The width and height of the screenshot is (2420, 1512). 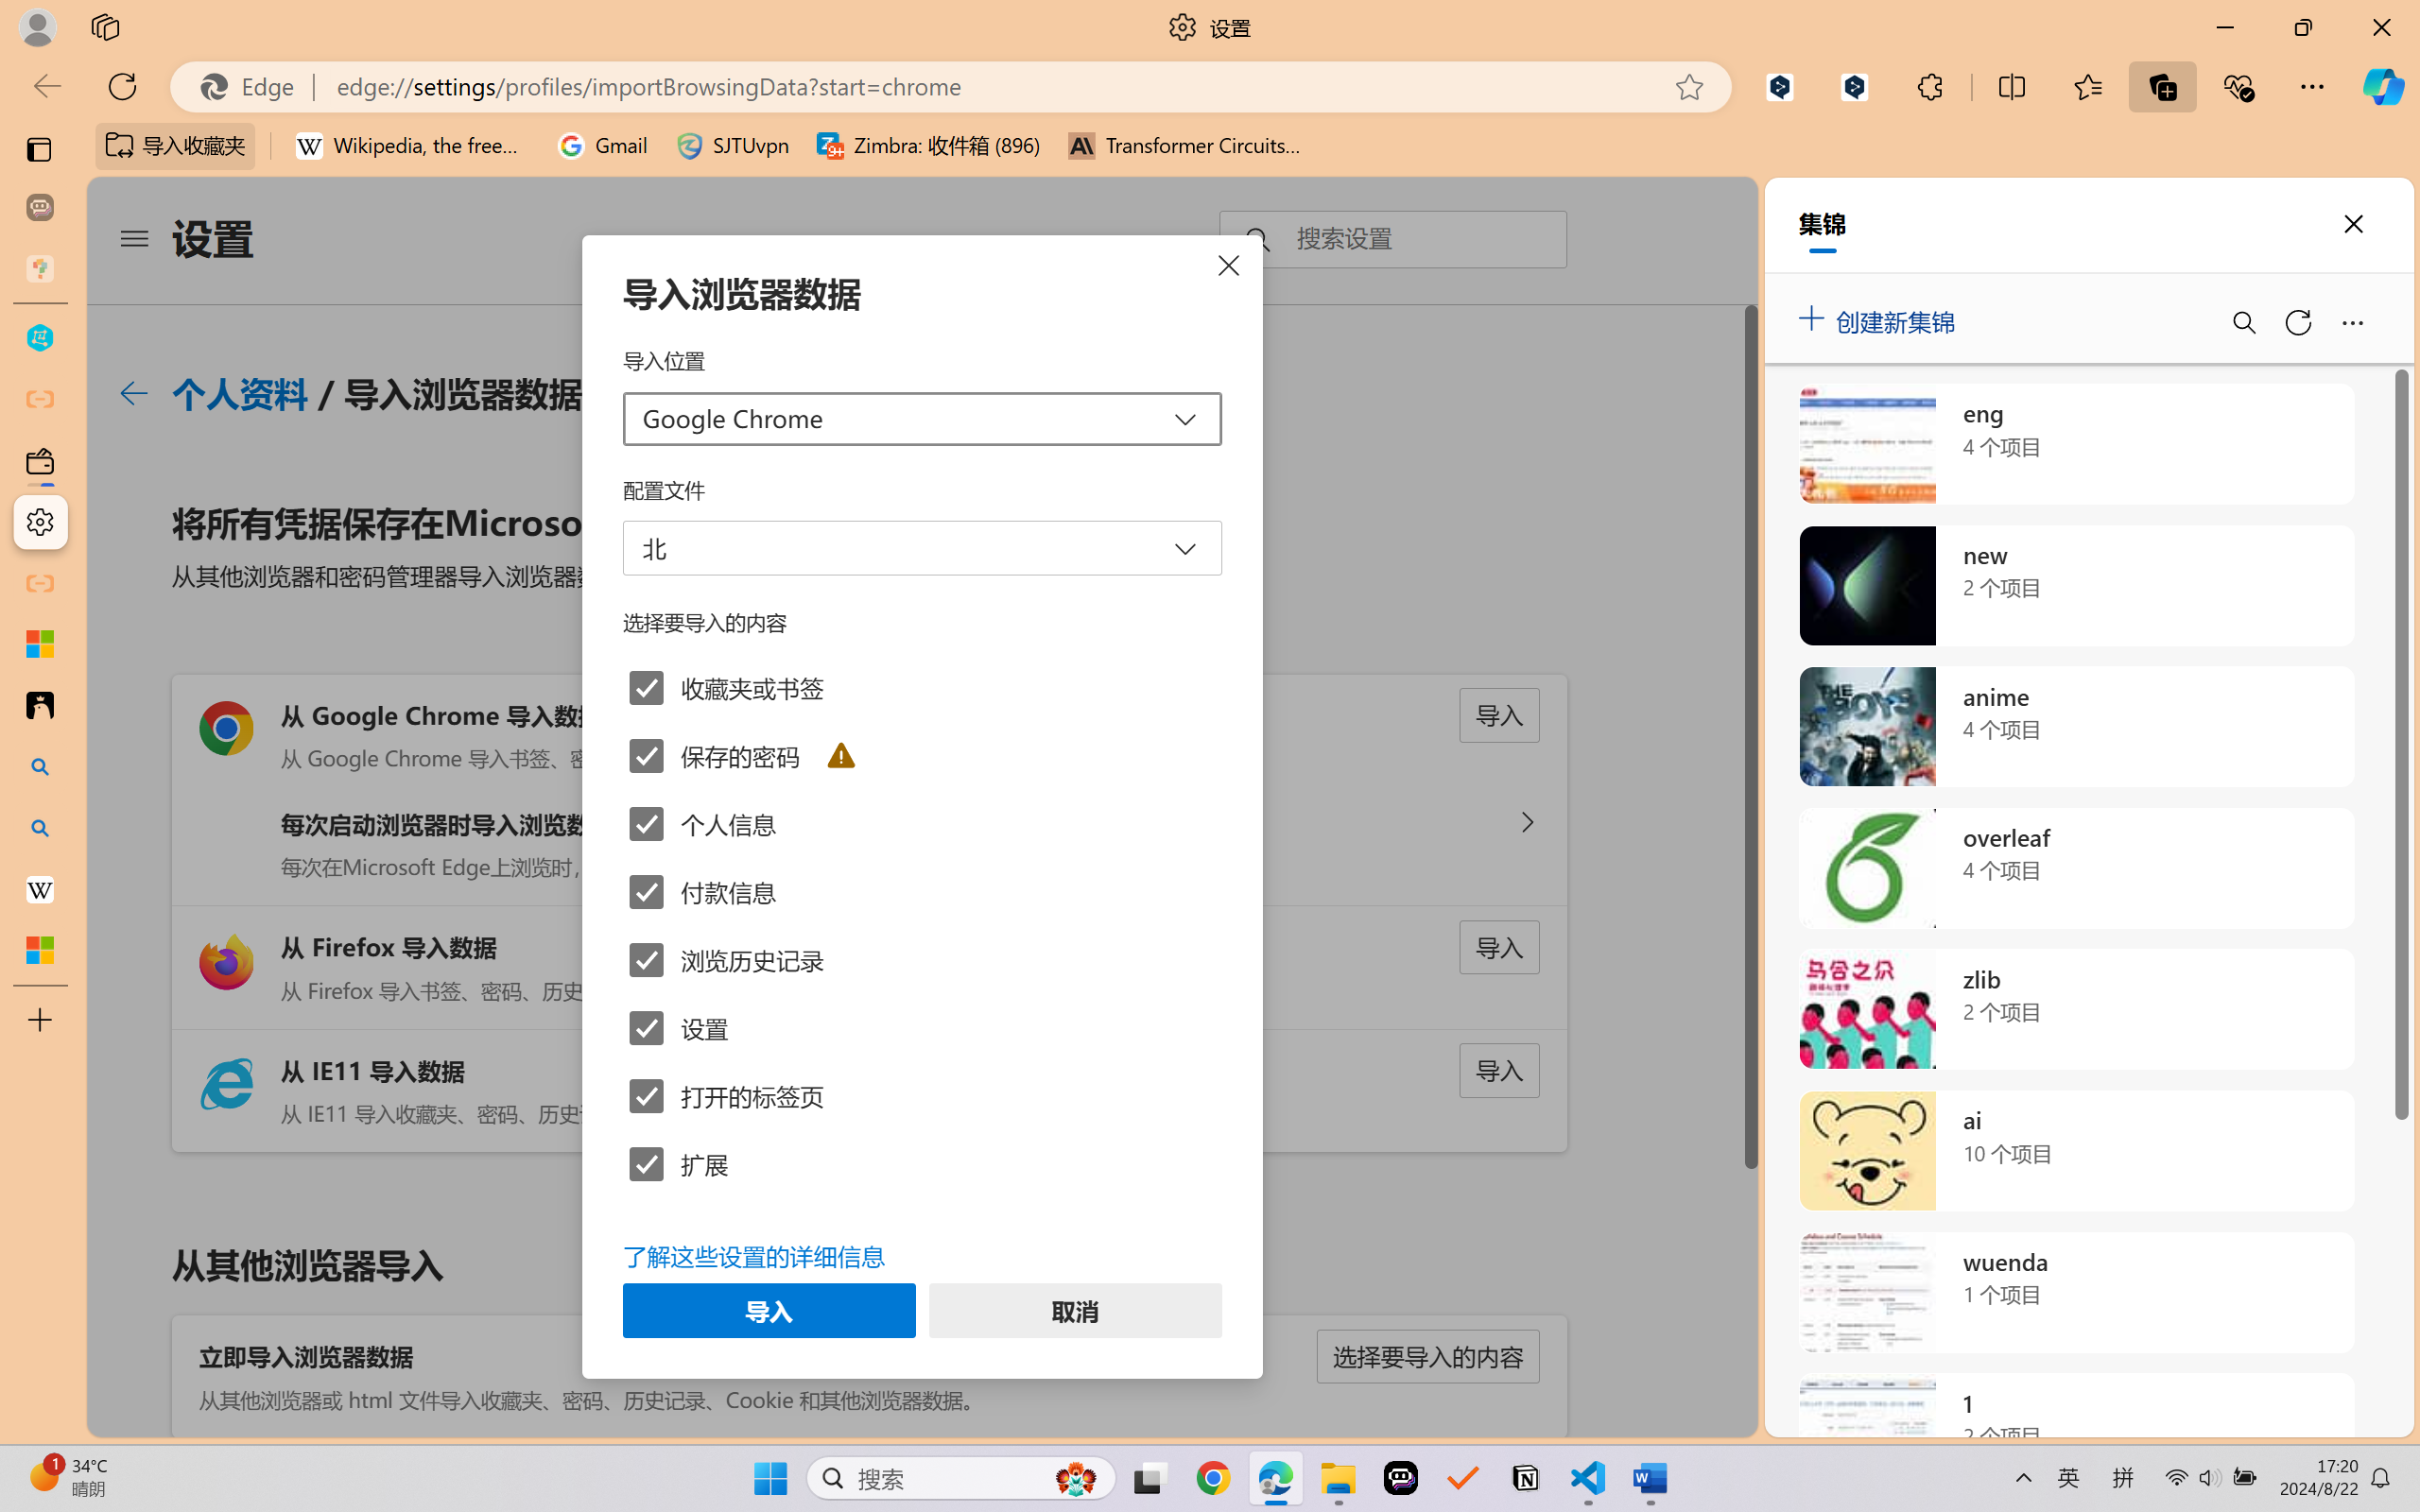 I want to click on Transformer Circuits Thread, so click(x=1185, y=146).